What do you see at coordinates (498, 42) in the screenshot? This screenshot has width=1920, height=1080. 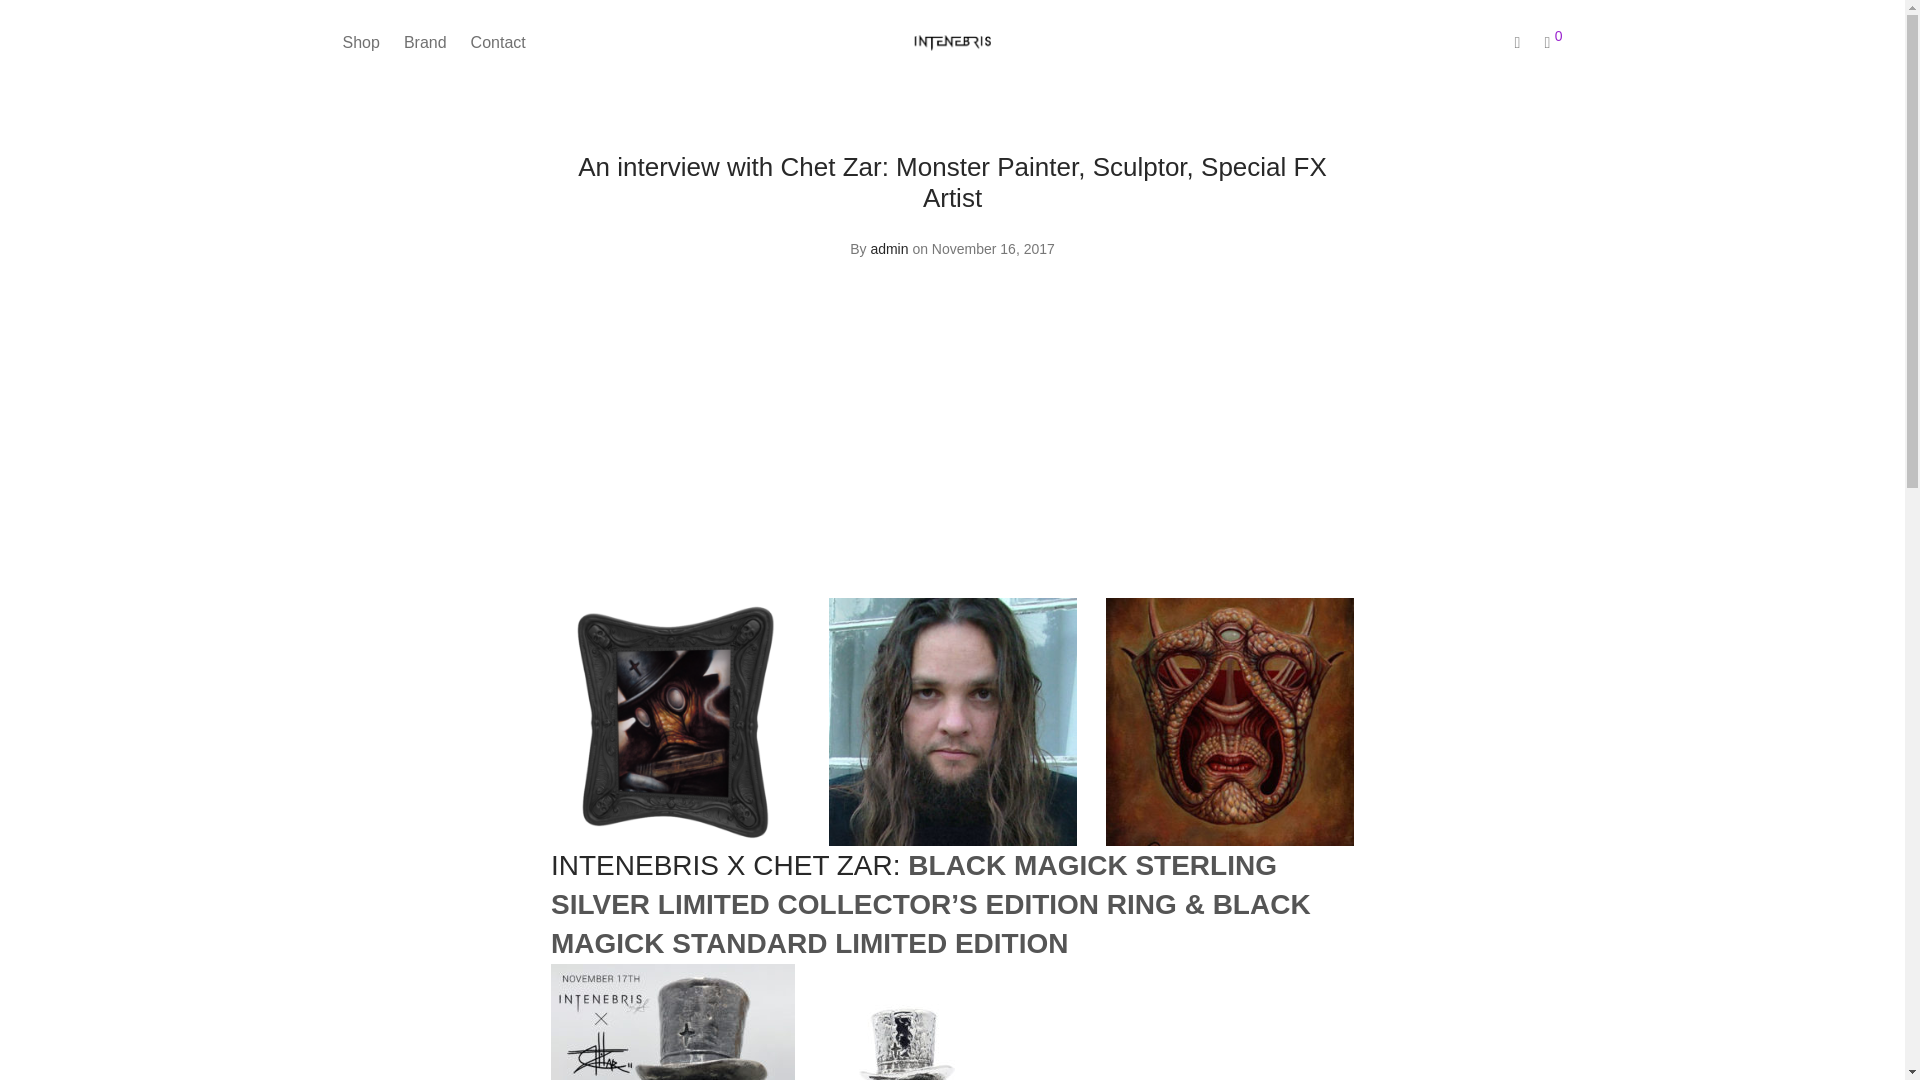 I see `Contact` at bounding box center [498, 42].